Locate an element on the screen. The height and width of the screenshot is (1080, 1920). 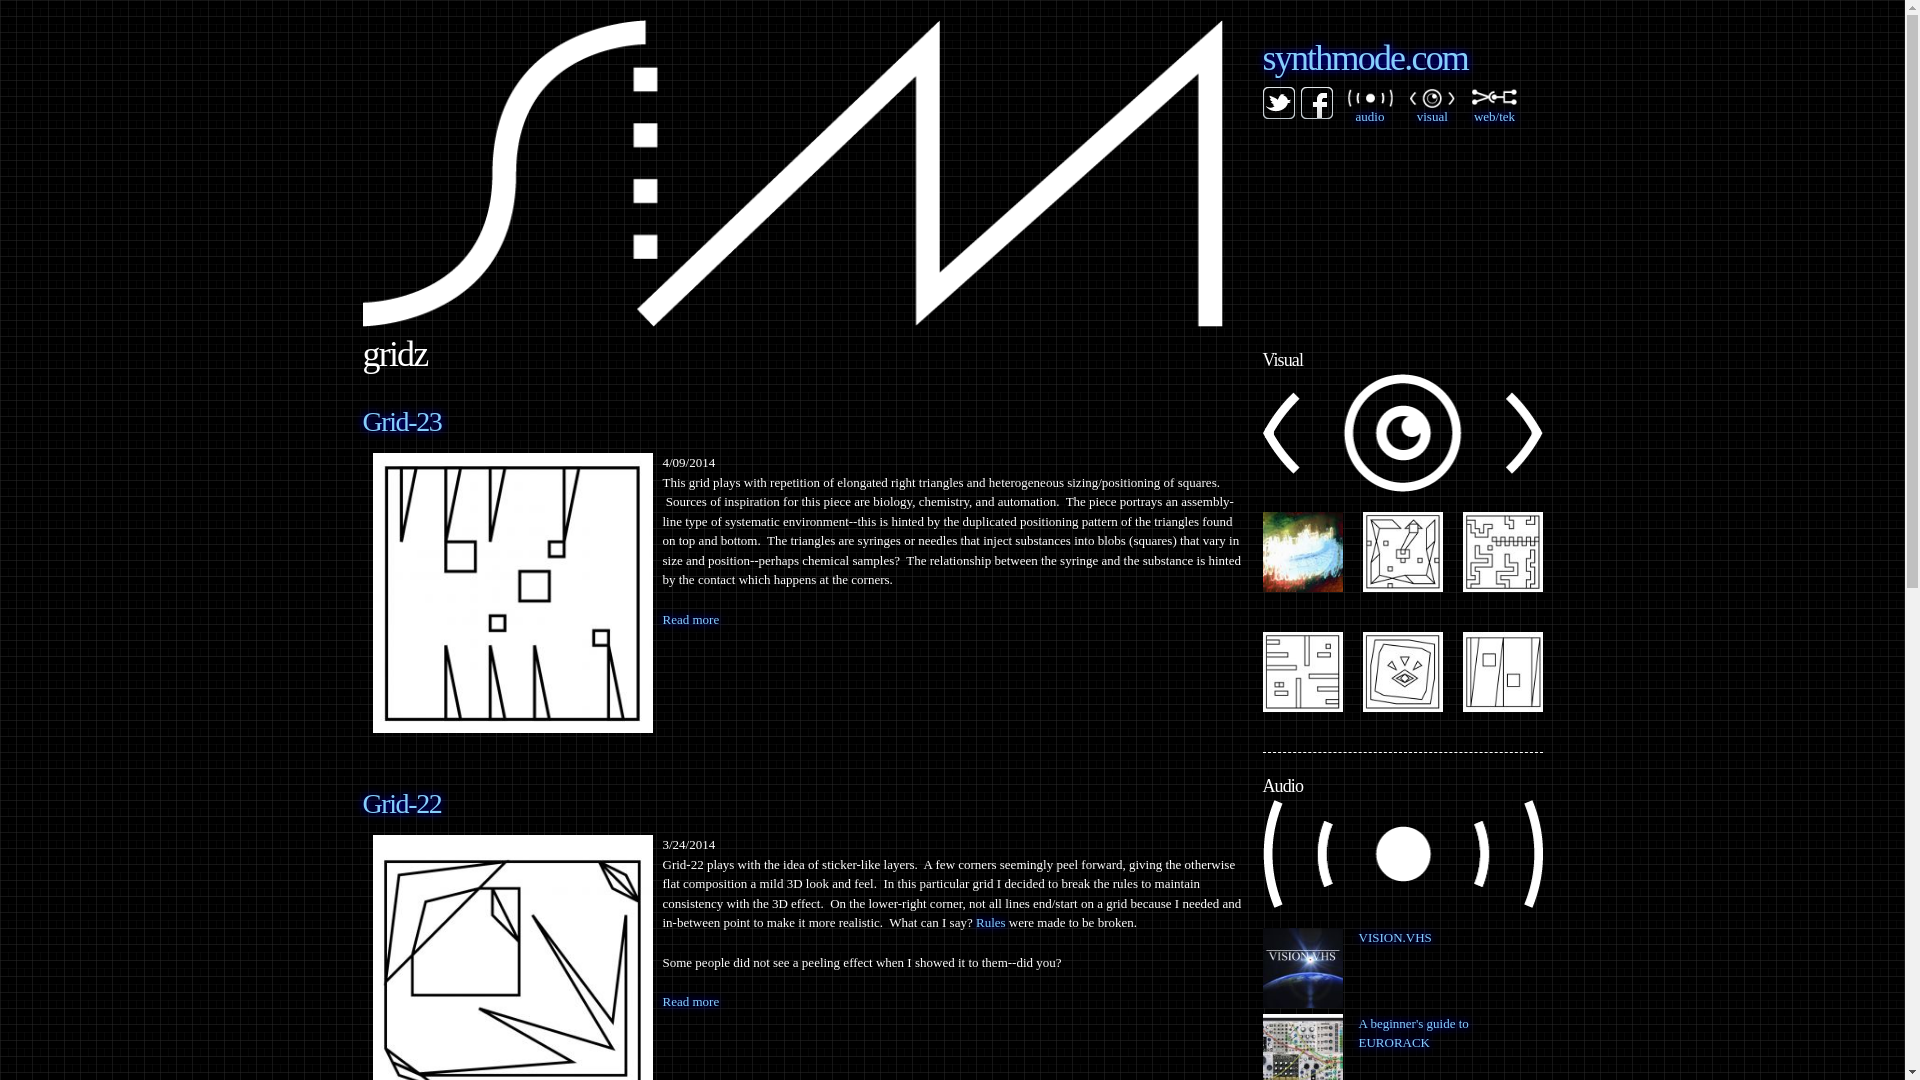
Grid-22 is located at coordinates (402, 803).